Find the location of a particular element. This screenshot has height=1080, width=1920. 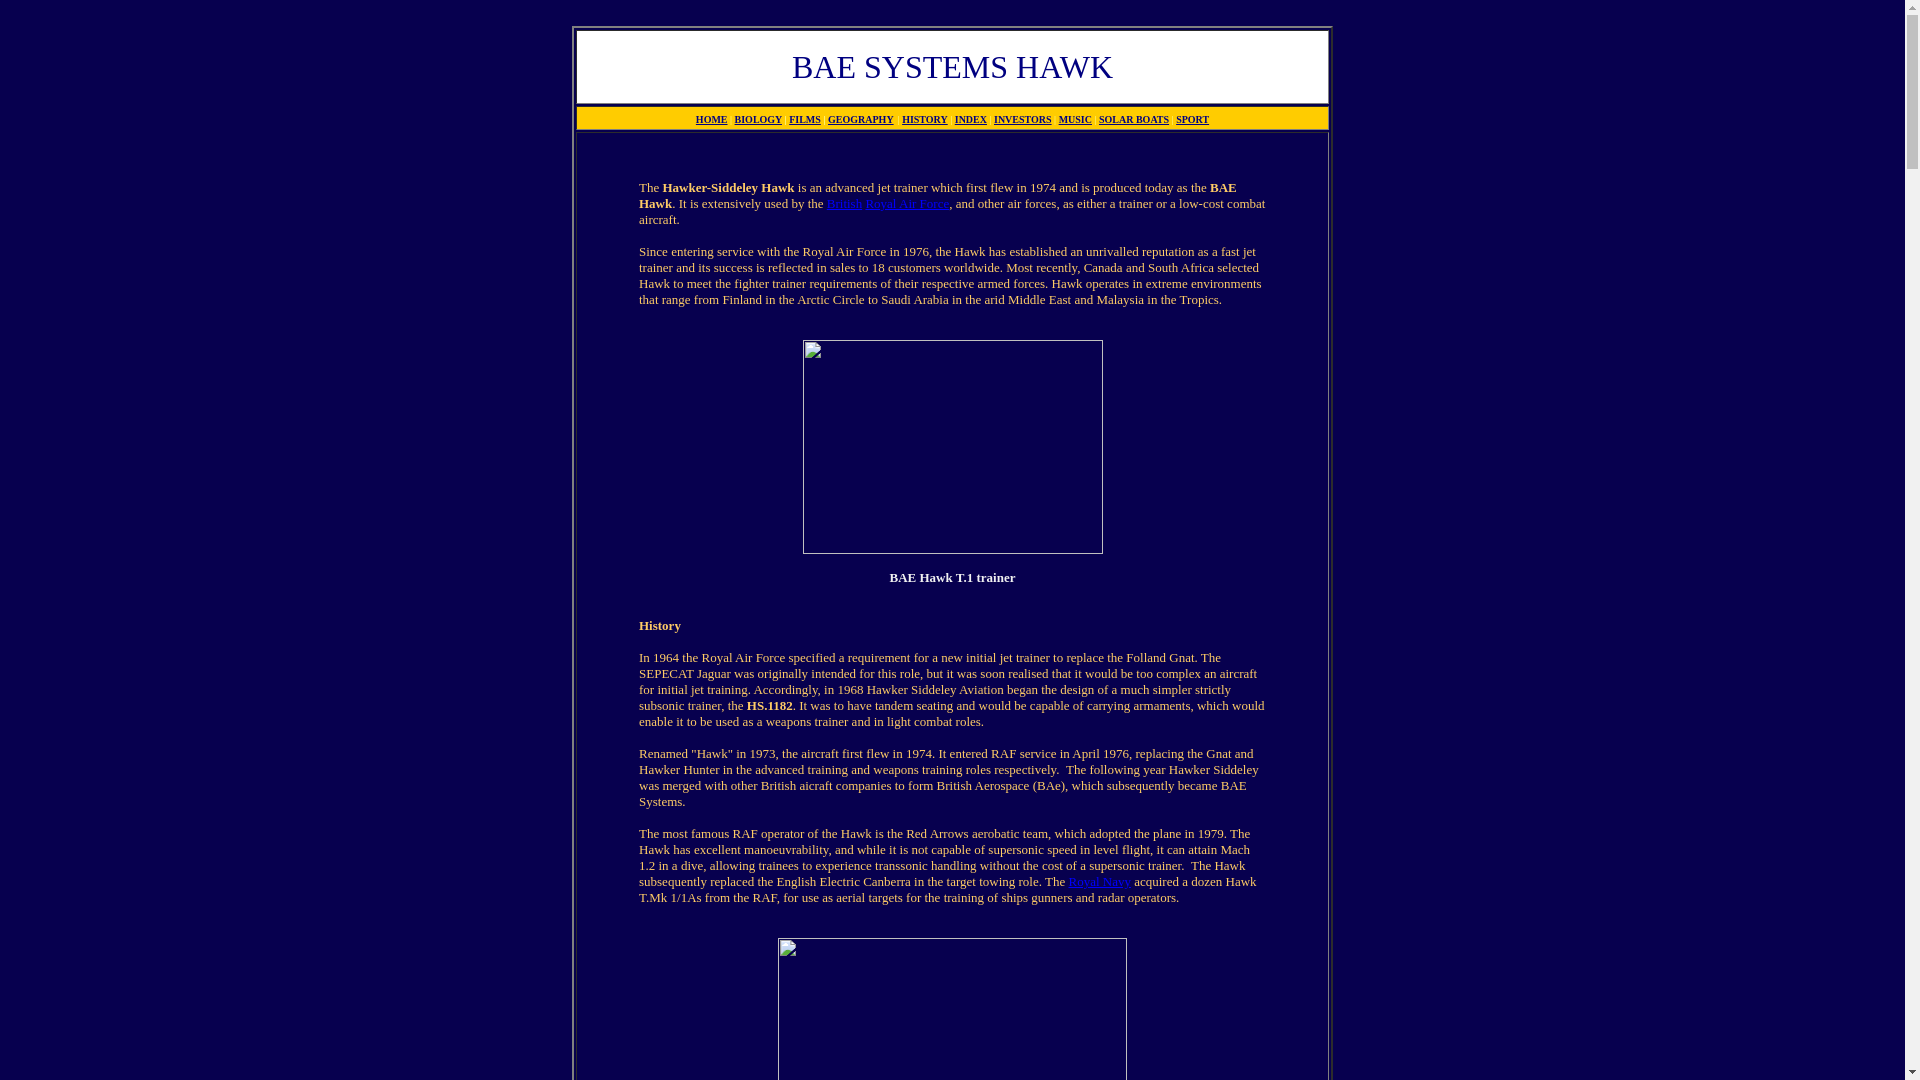

Royal Navy is located at coordinates (1098, 880).